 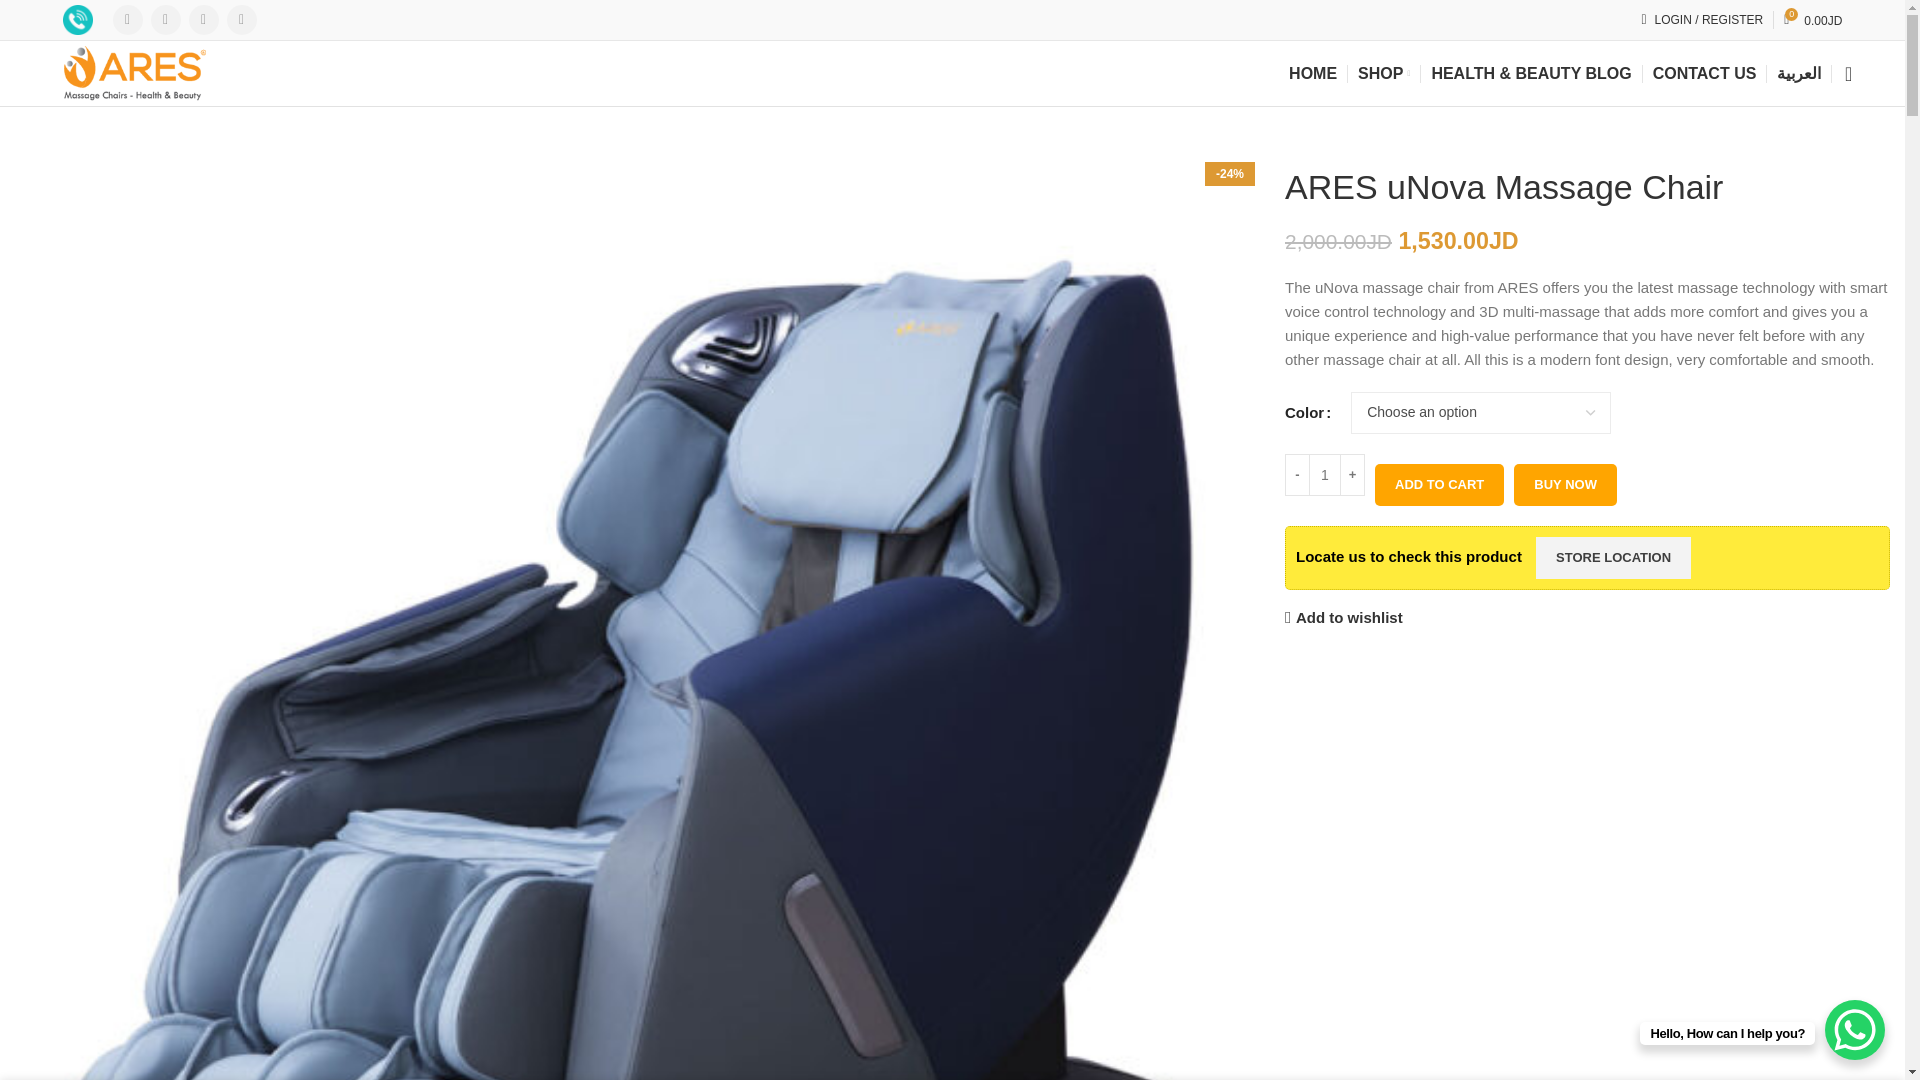 What do you see at coordinates (1813, 20) in the screenshot?
I see `My account` at bounding box center [1813, 20].